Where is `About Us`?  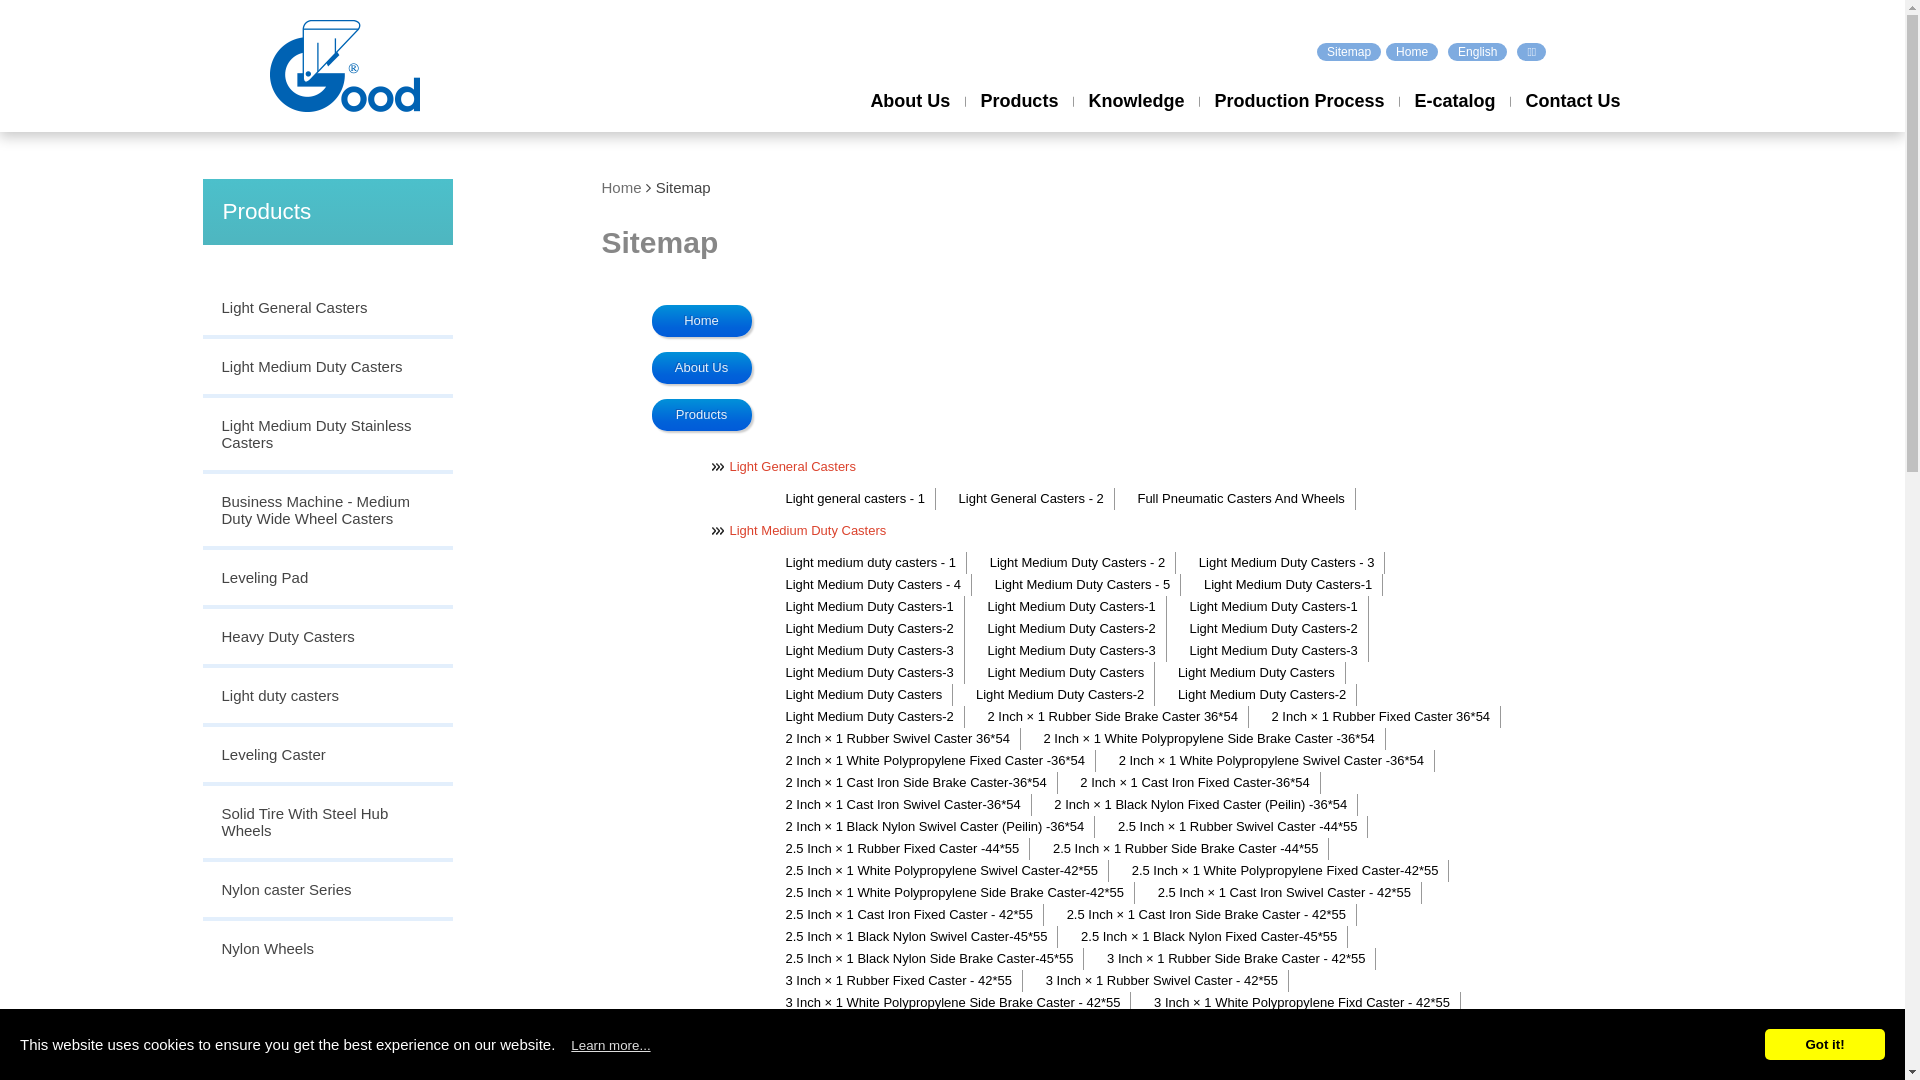 About Us is located at coordinates (910, 120).